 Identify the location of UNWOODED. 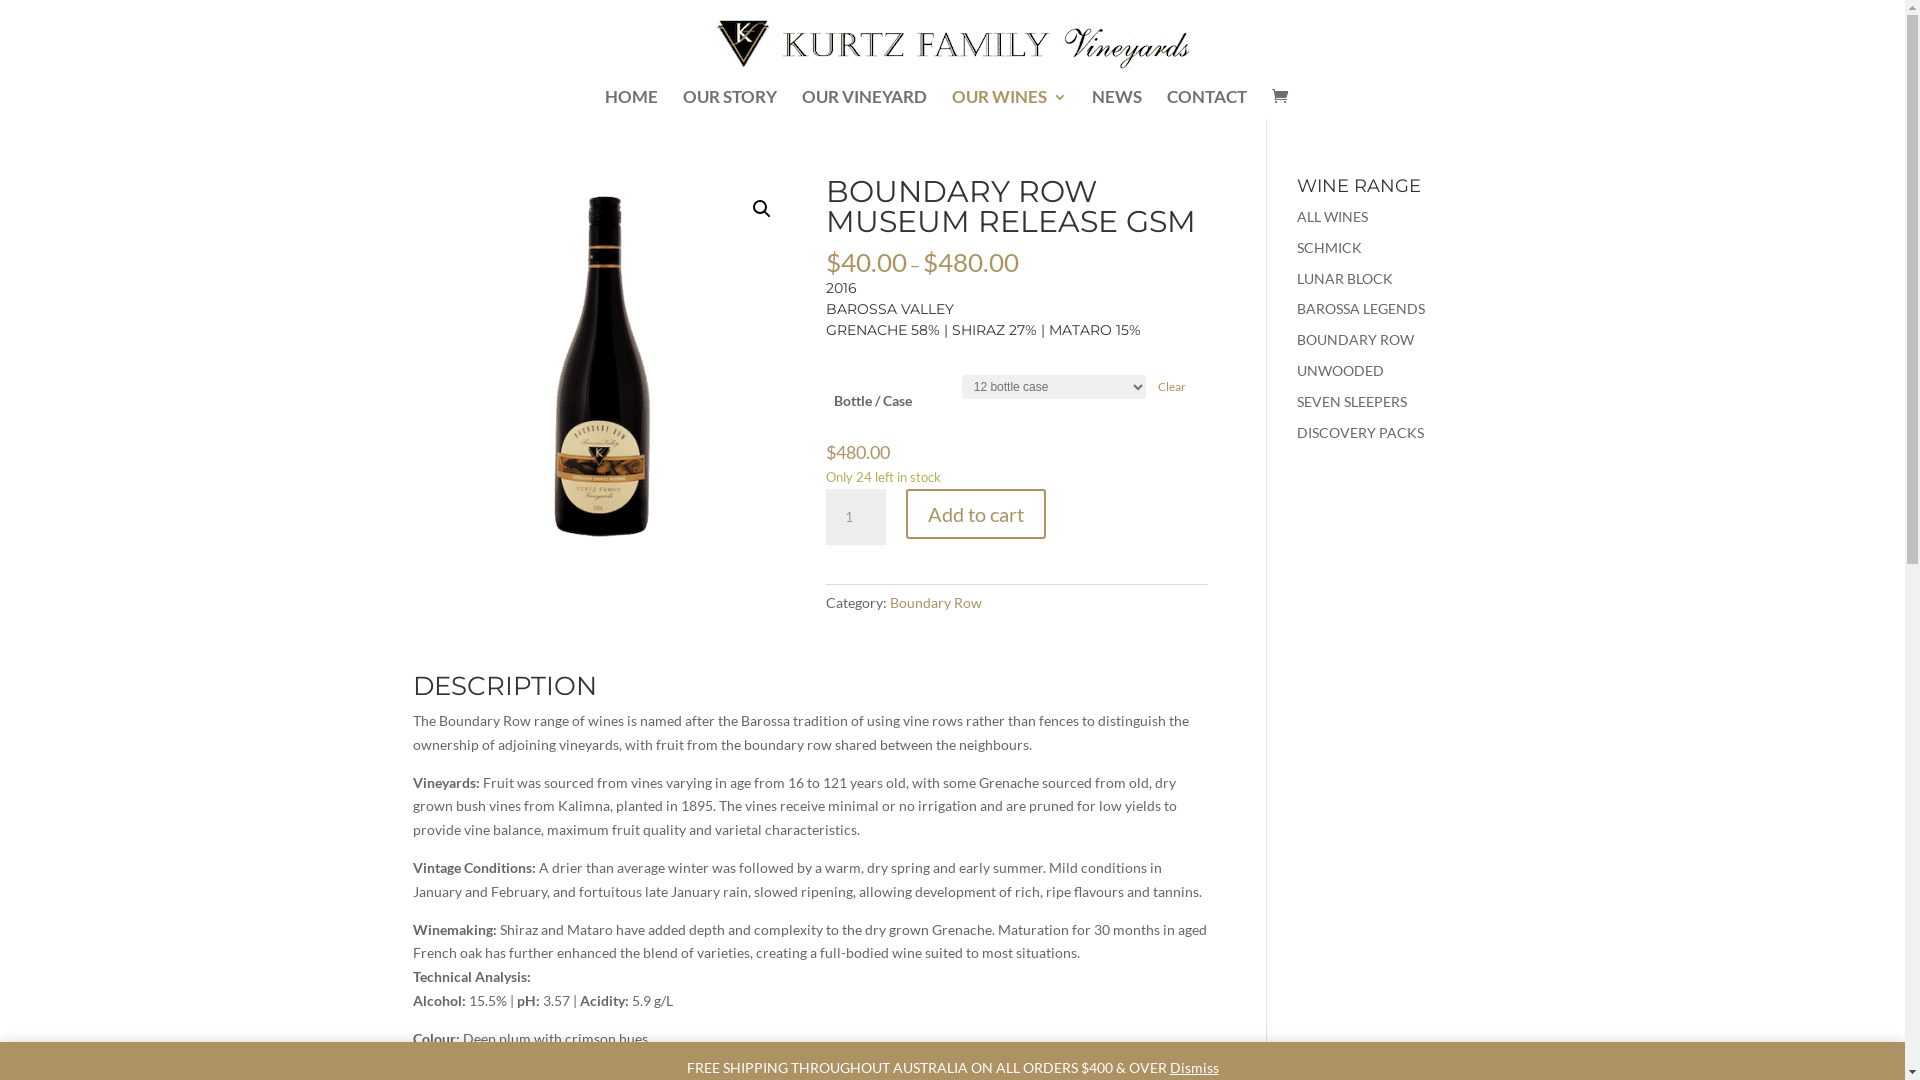
(1340, 370).